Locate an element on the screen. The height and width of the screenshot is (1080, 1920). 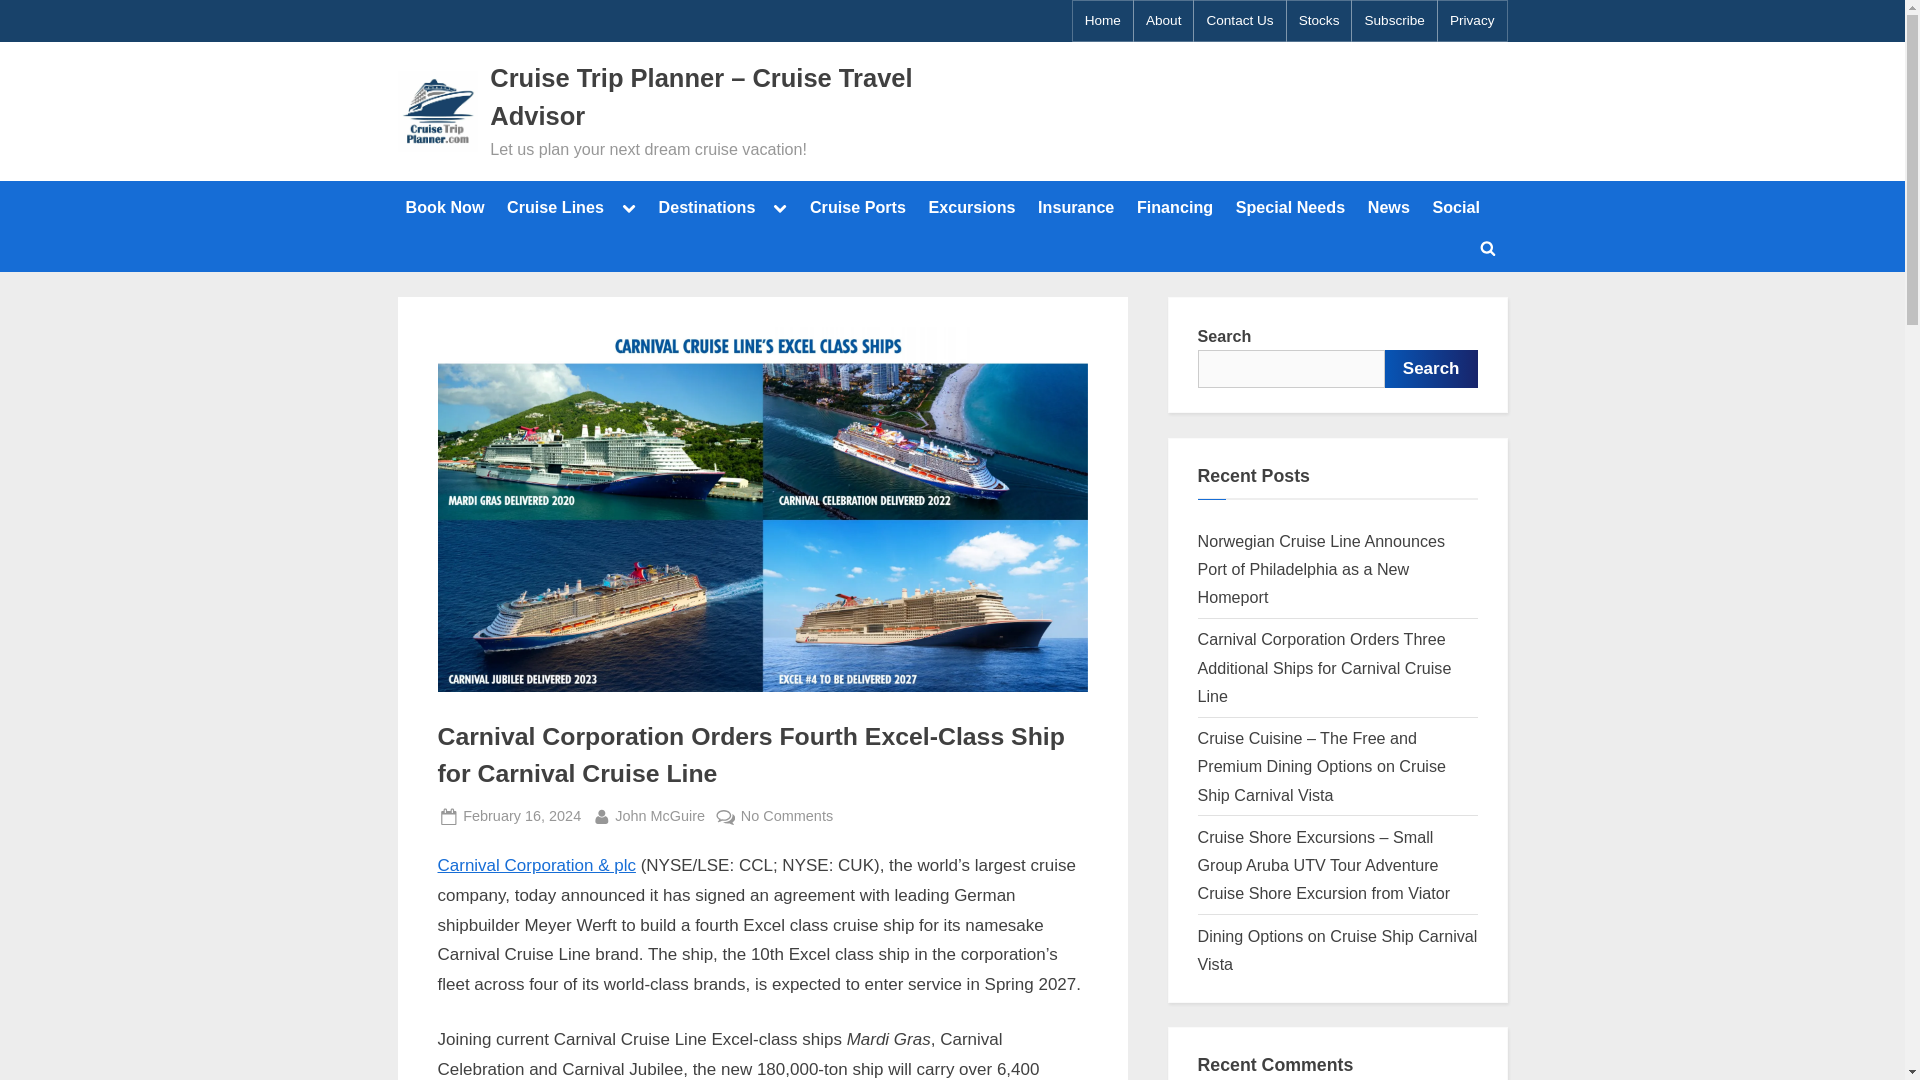
About is located at coordinates (1164, 21).